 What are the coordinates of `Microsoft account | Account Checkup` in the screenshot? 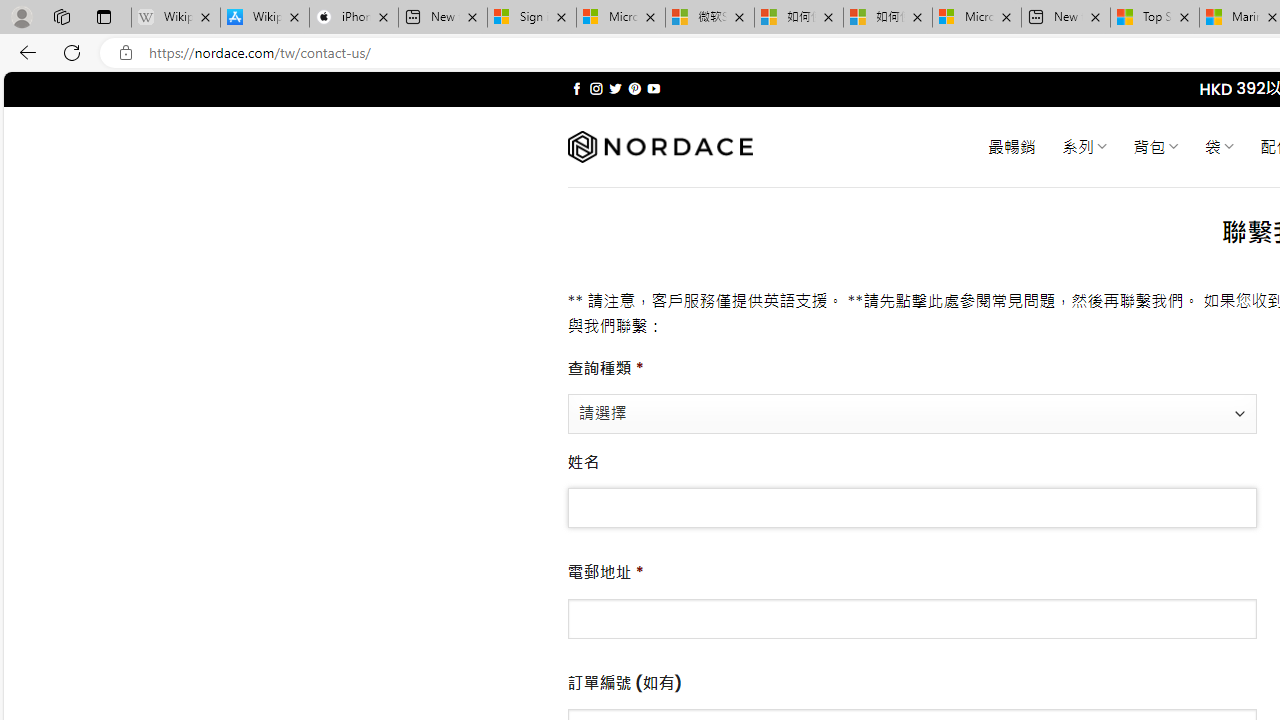 It's located at (977, 18).